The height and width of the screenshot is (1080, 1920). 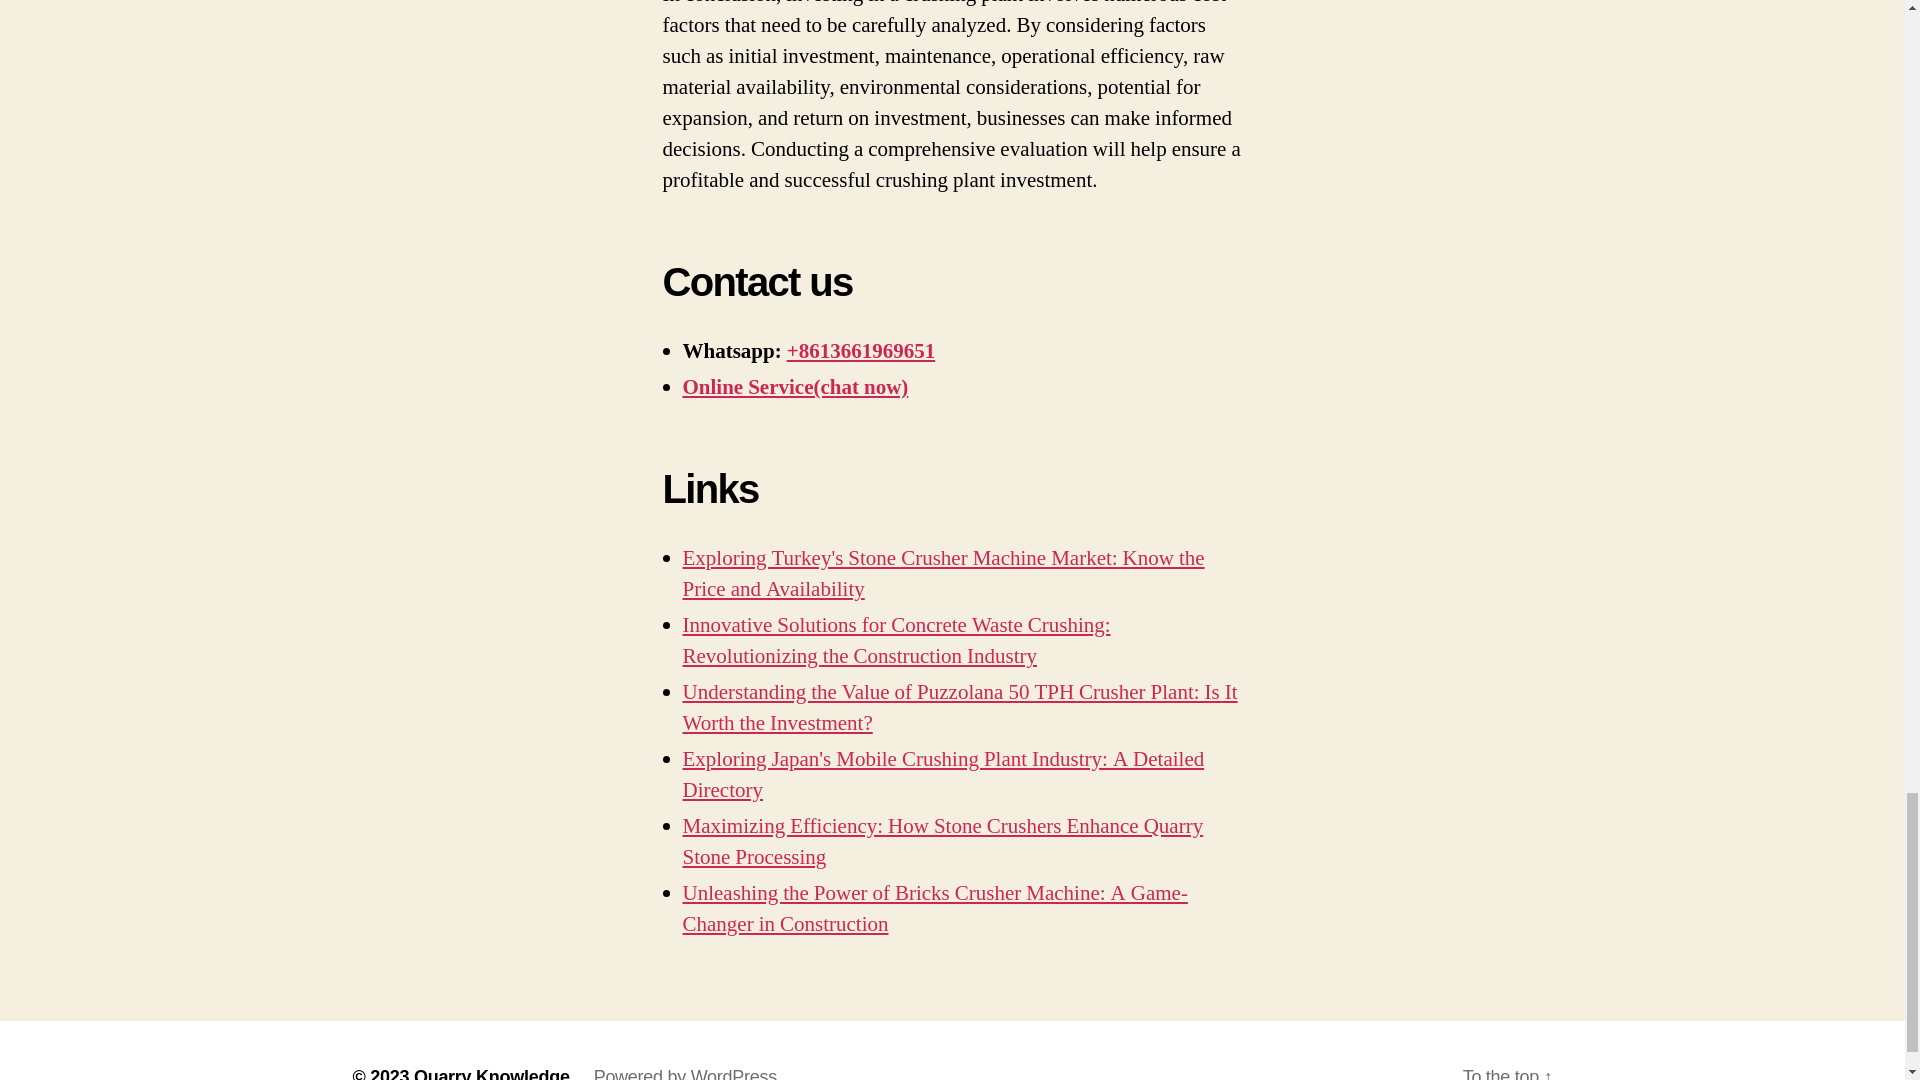 I want to click on Powered by WordPress, so click(x=685, y=1074).